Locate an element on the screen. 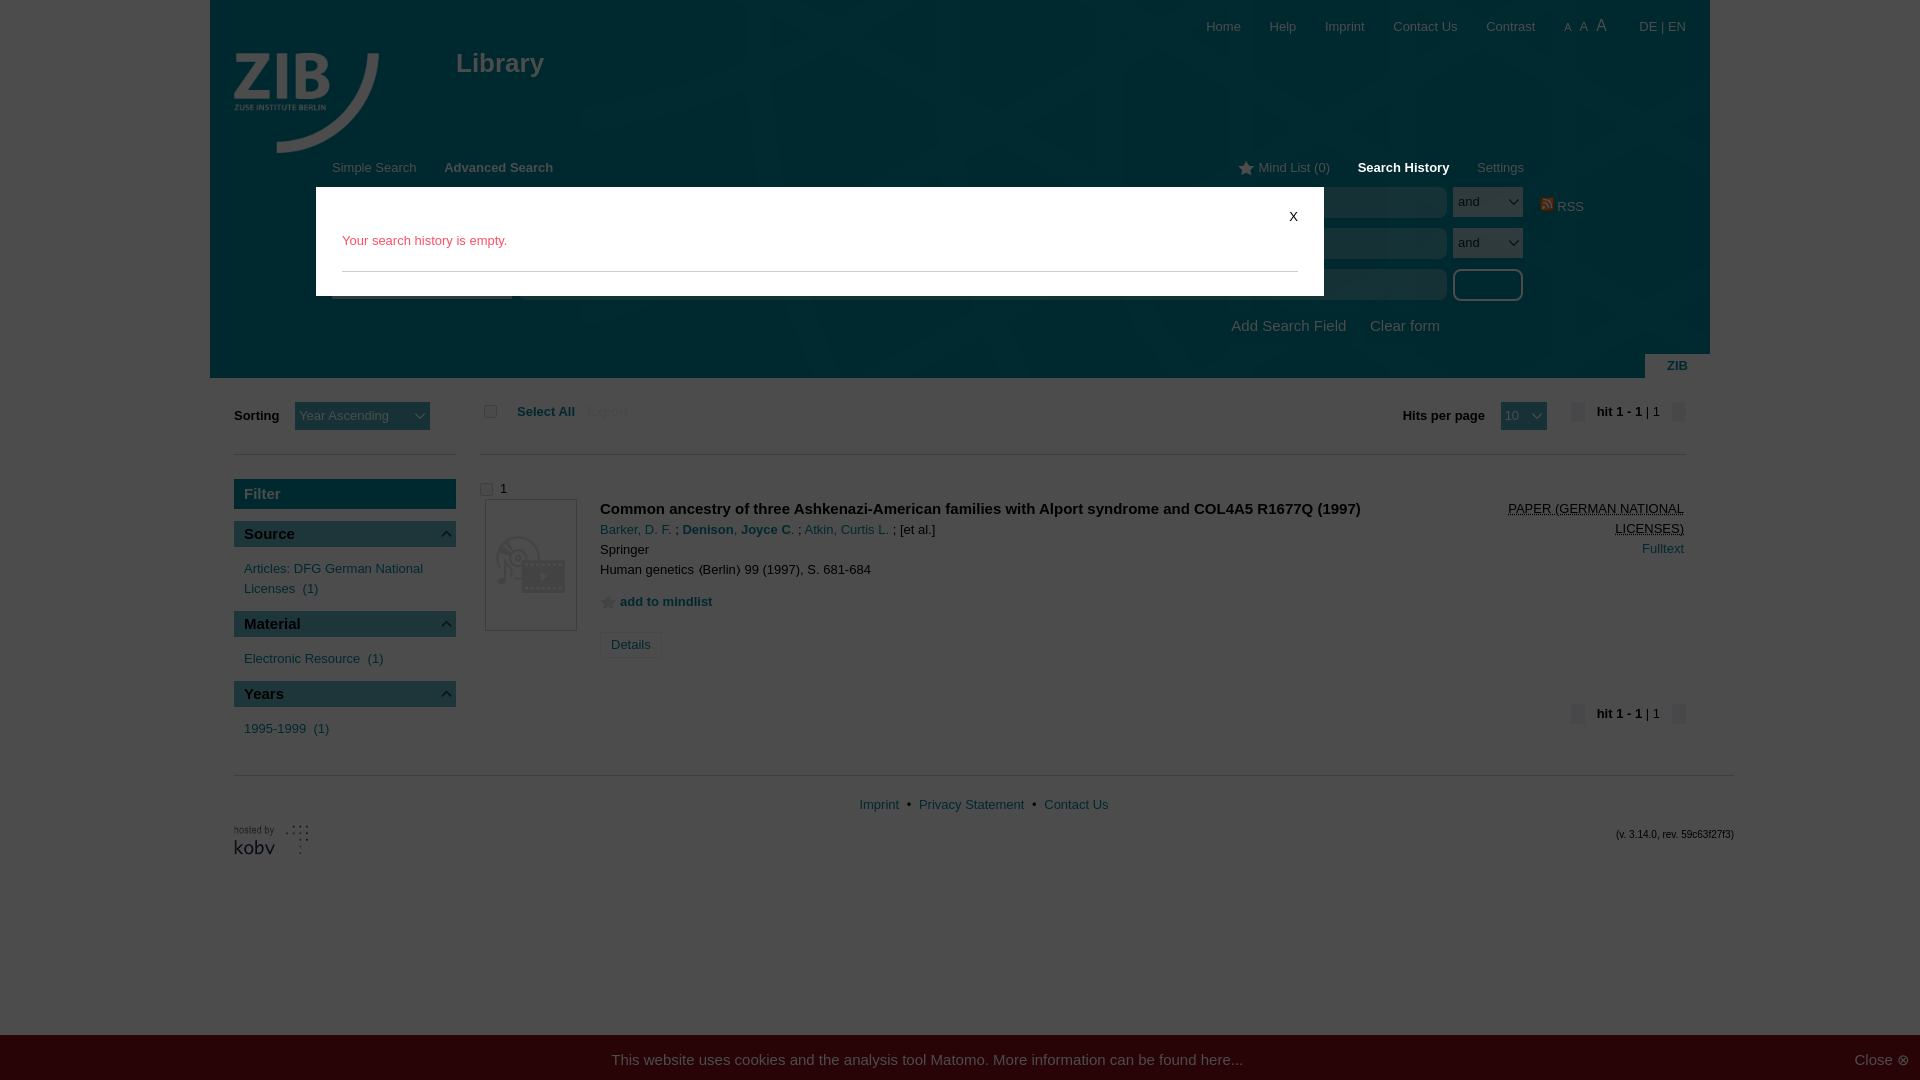 This screenshot has width=1920, height=1080. ZIB Library is located at coordinates (306, 90).